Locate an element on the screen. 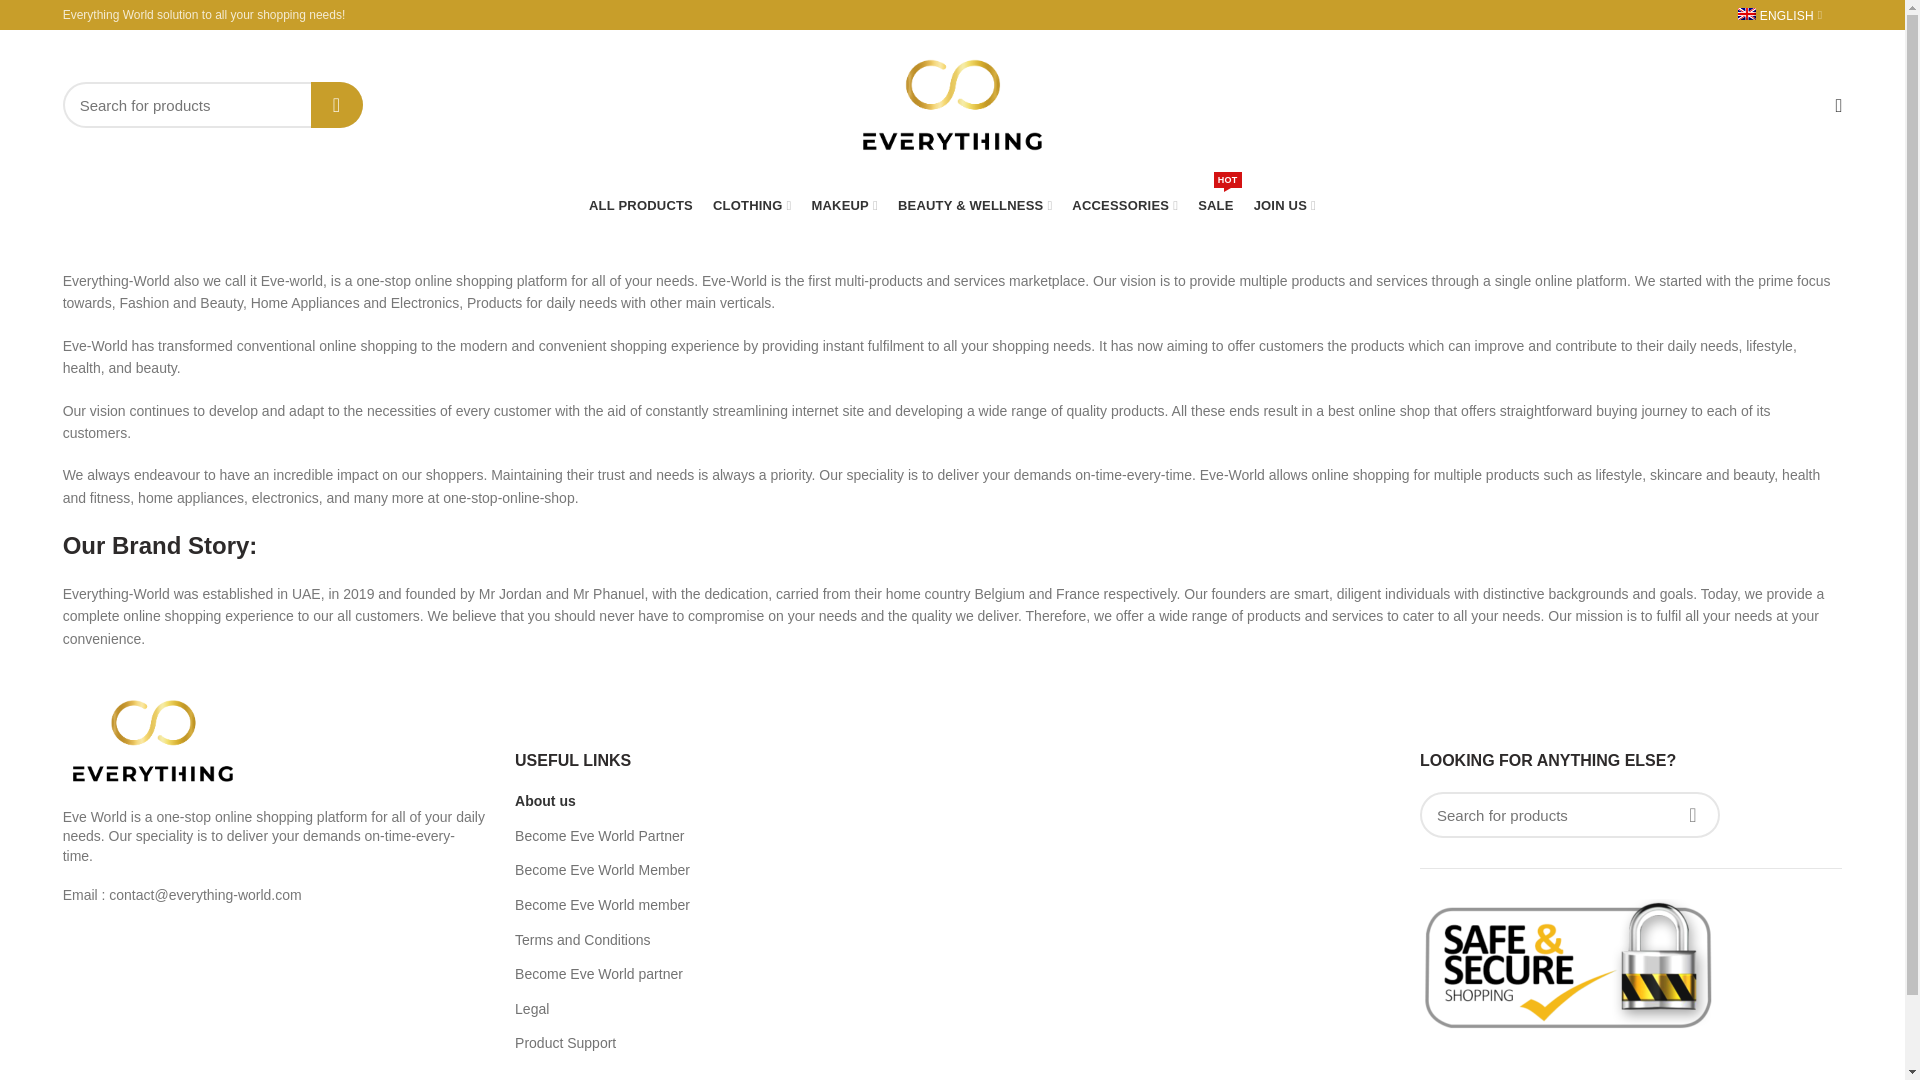 This screenshot has width=1920, height=1080. ENGLISH is located at coordinates (1780, 15).